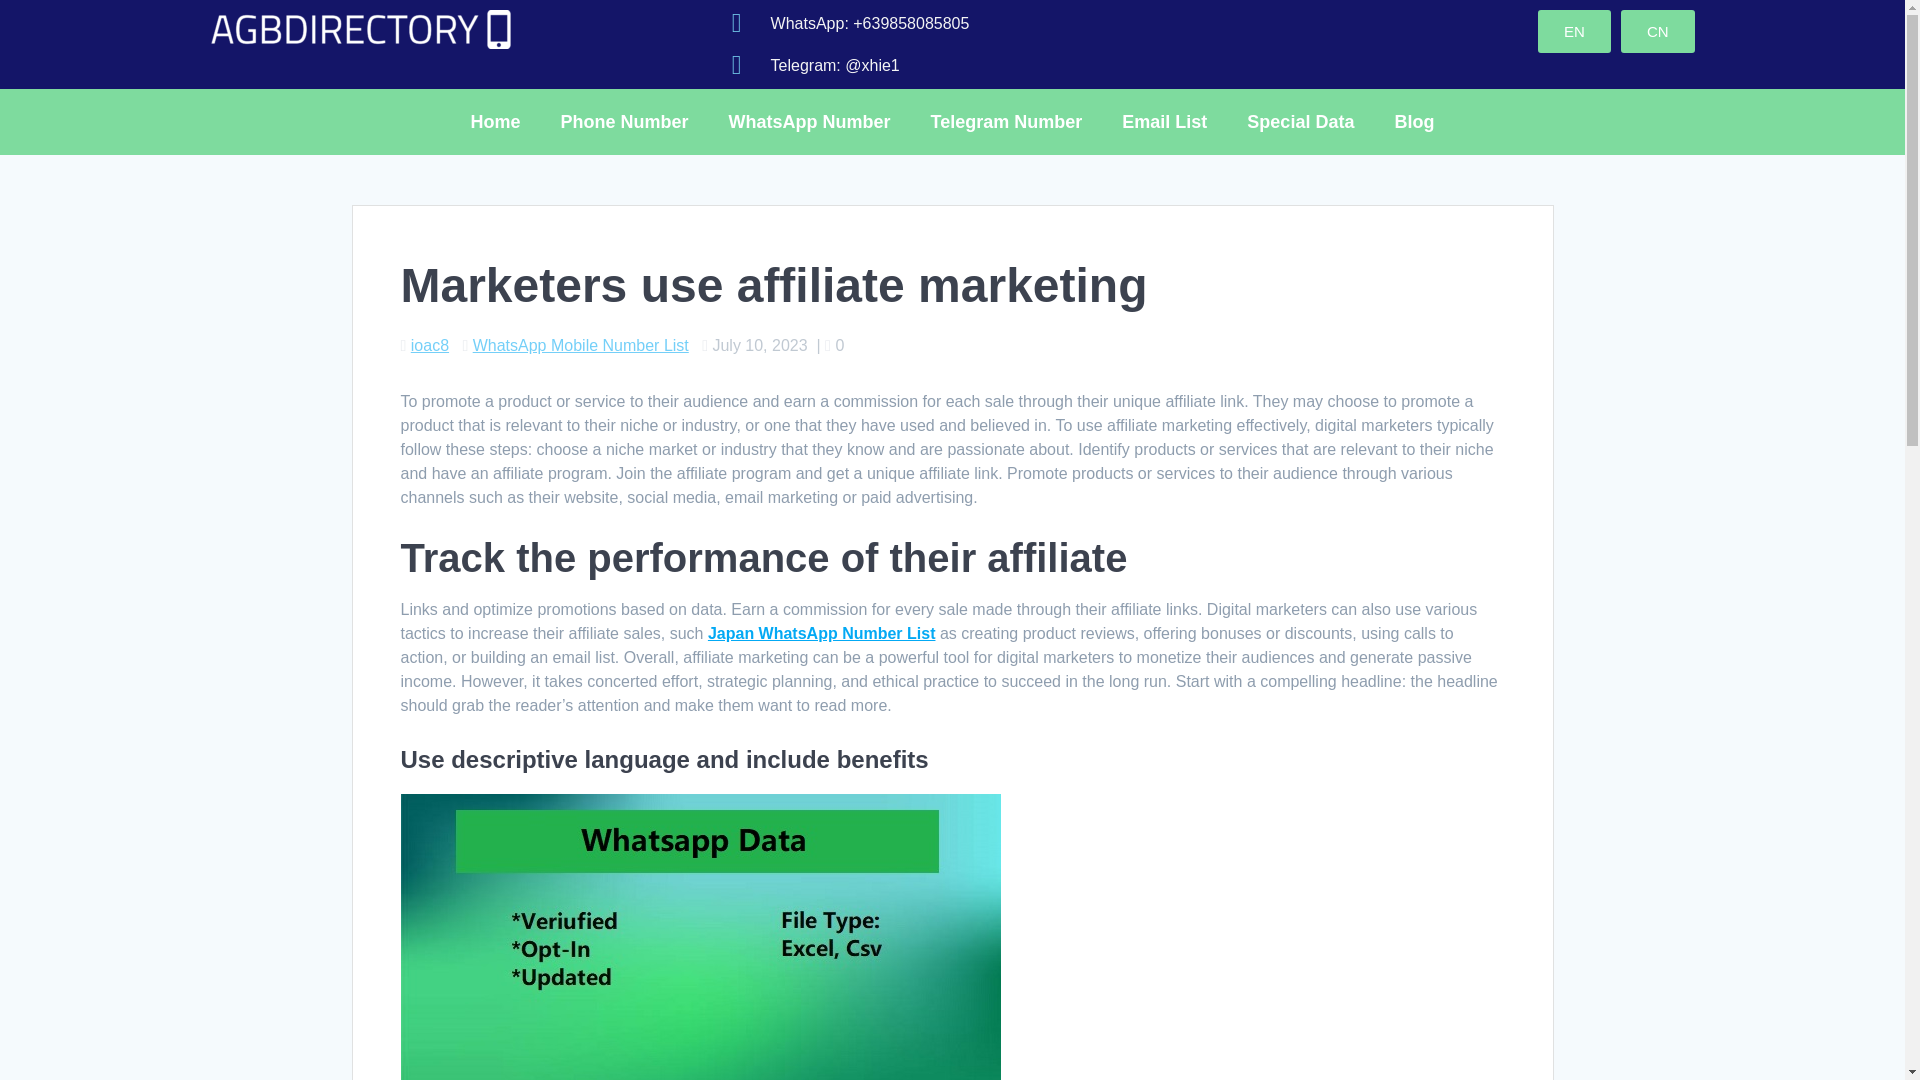  Describe the element at coordinates (496, 122) in the screenshot. I see `Home` at that location.